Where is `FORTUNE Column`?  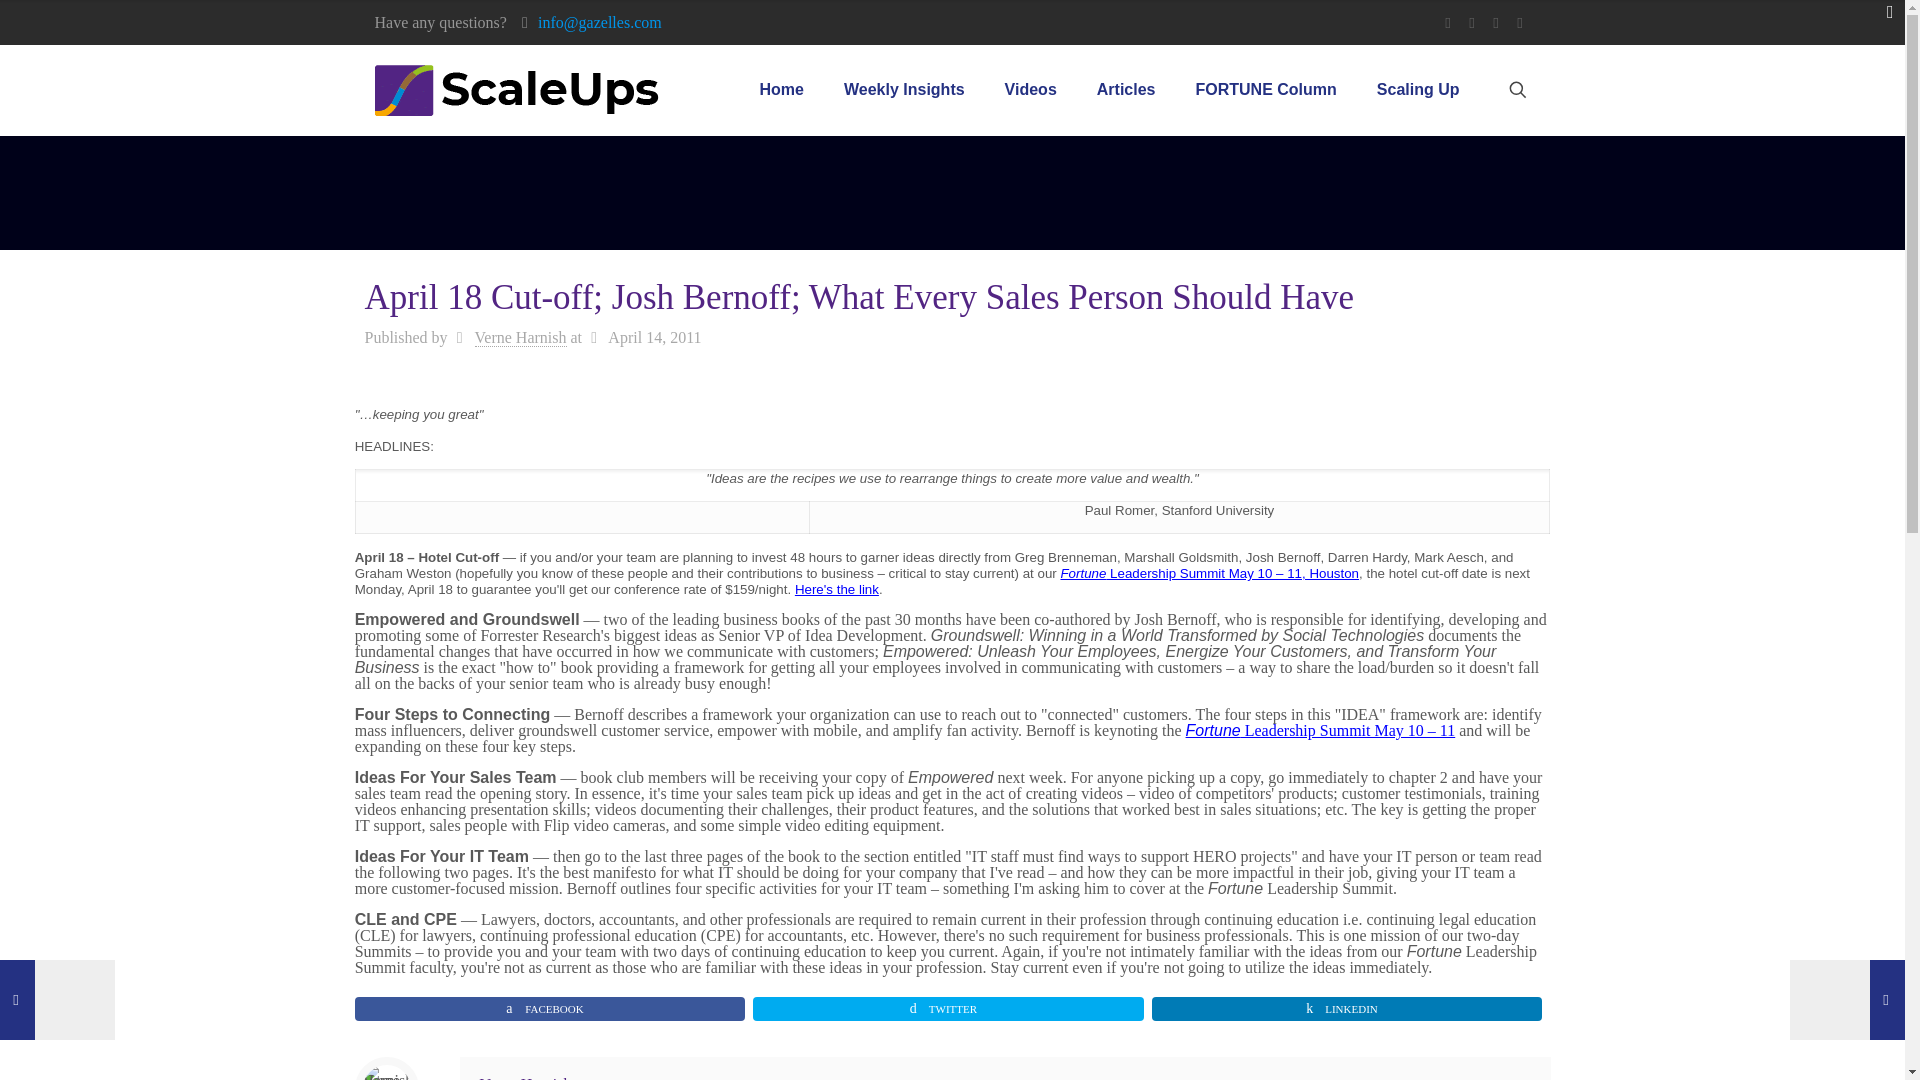 FORTUNE Column is located at coordinates (1265, 90).